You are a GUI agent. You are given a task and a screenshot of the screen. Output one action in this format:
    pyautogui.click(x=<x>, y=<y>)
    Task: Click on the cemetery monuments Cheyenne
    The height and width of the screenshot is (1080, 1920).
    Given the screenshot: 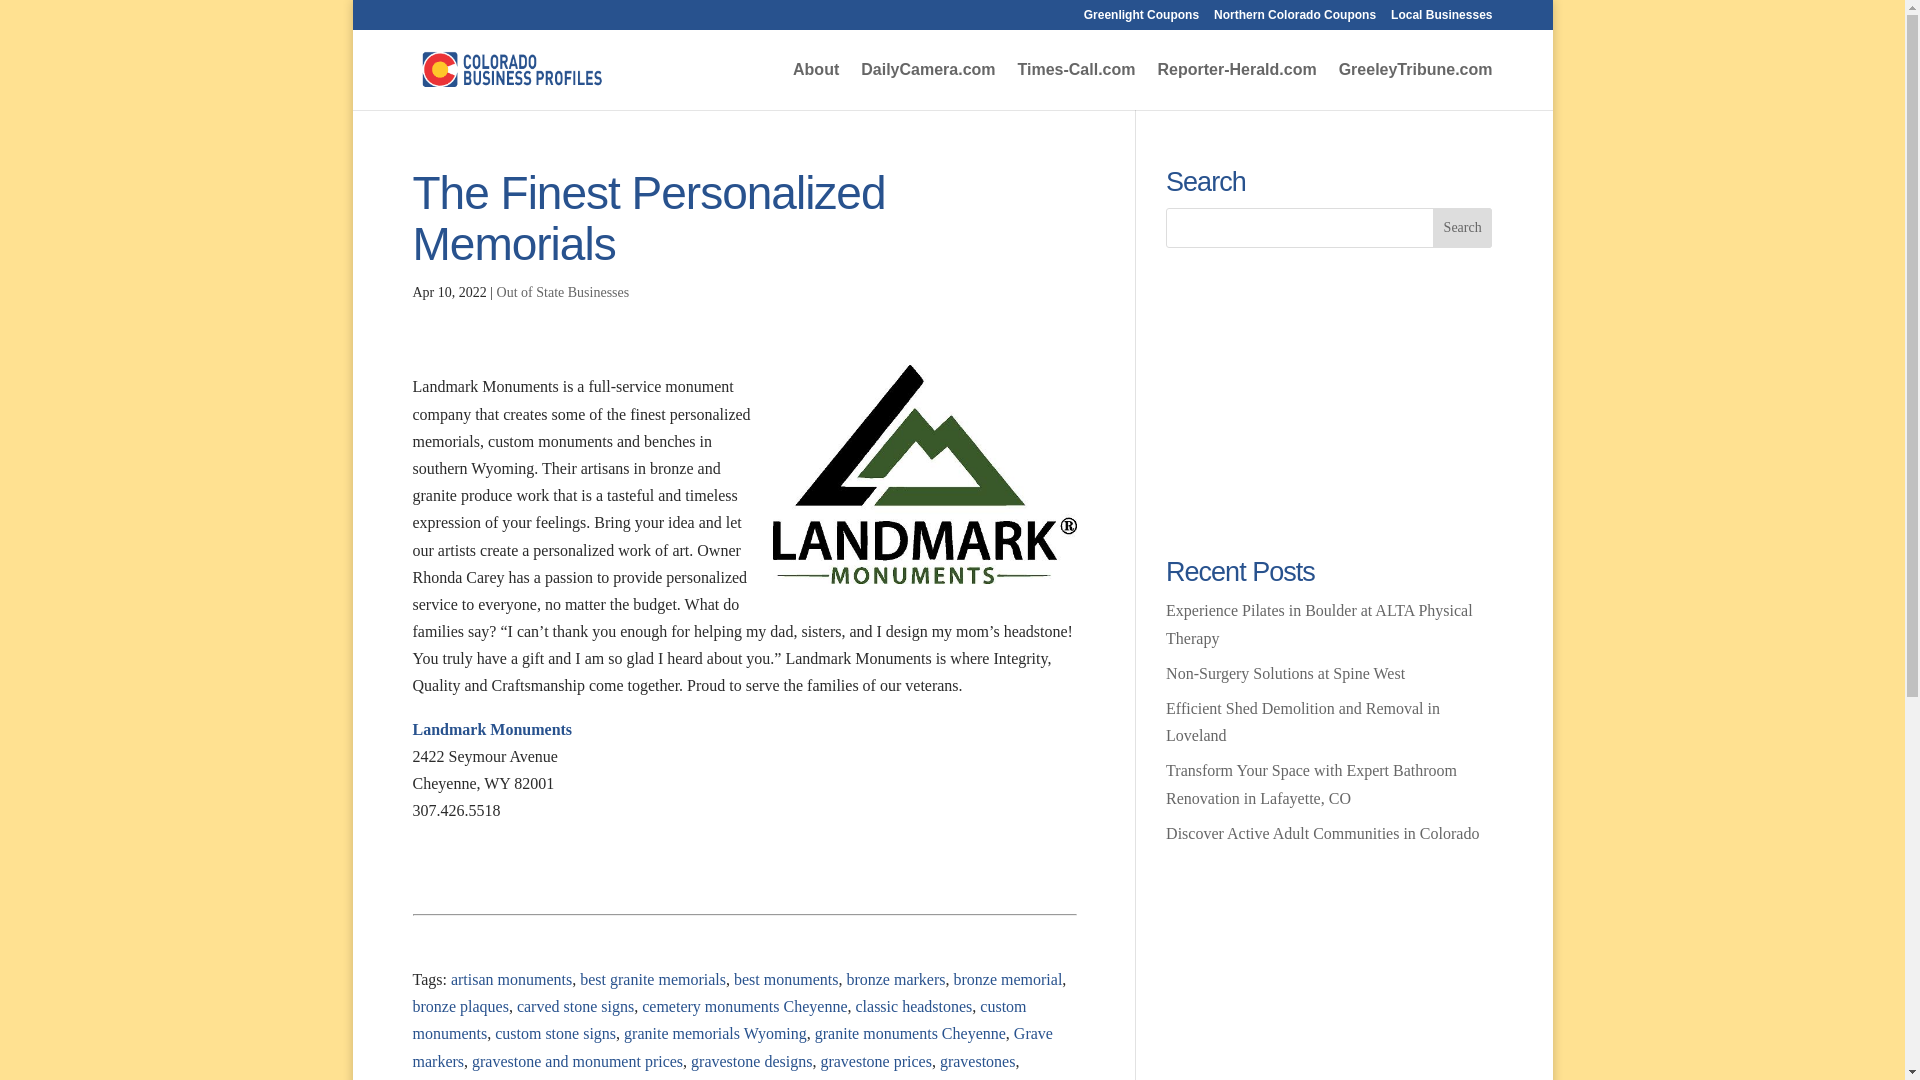 What is the action you would take?
    pyautogui.click(x=744, y=1006)
    